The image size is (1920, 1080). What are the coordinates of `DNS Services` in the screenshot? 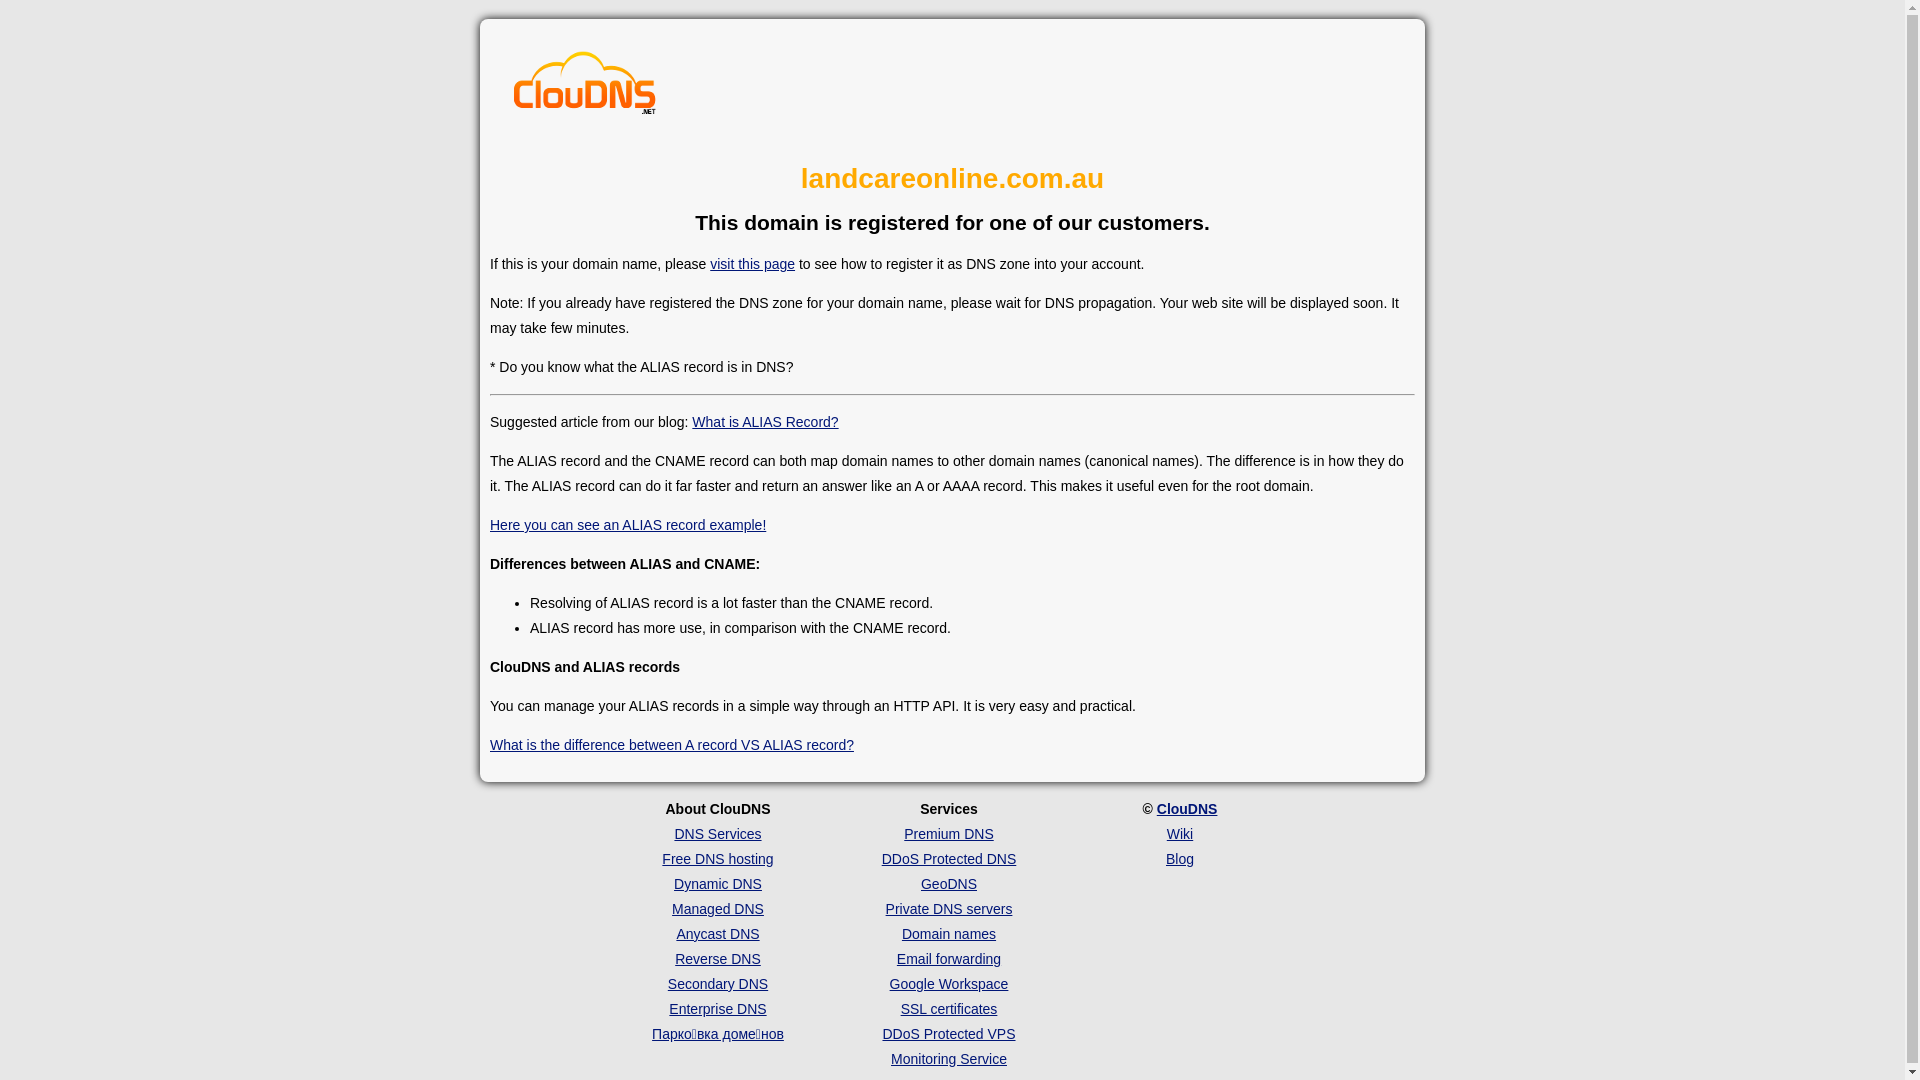 It's located at (718, 834).